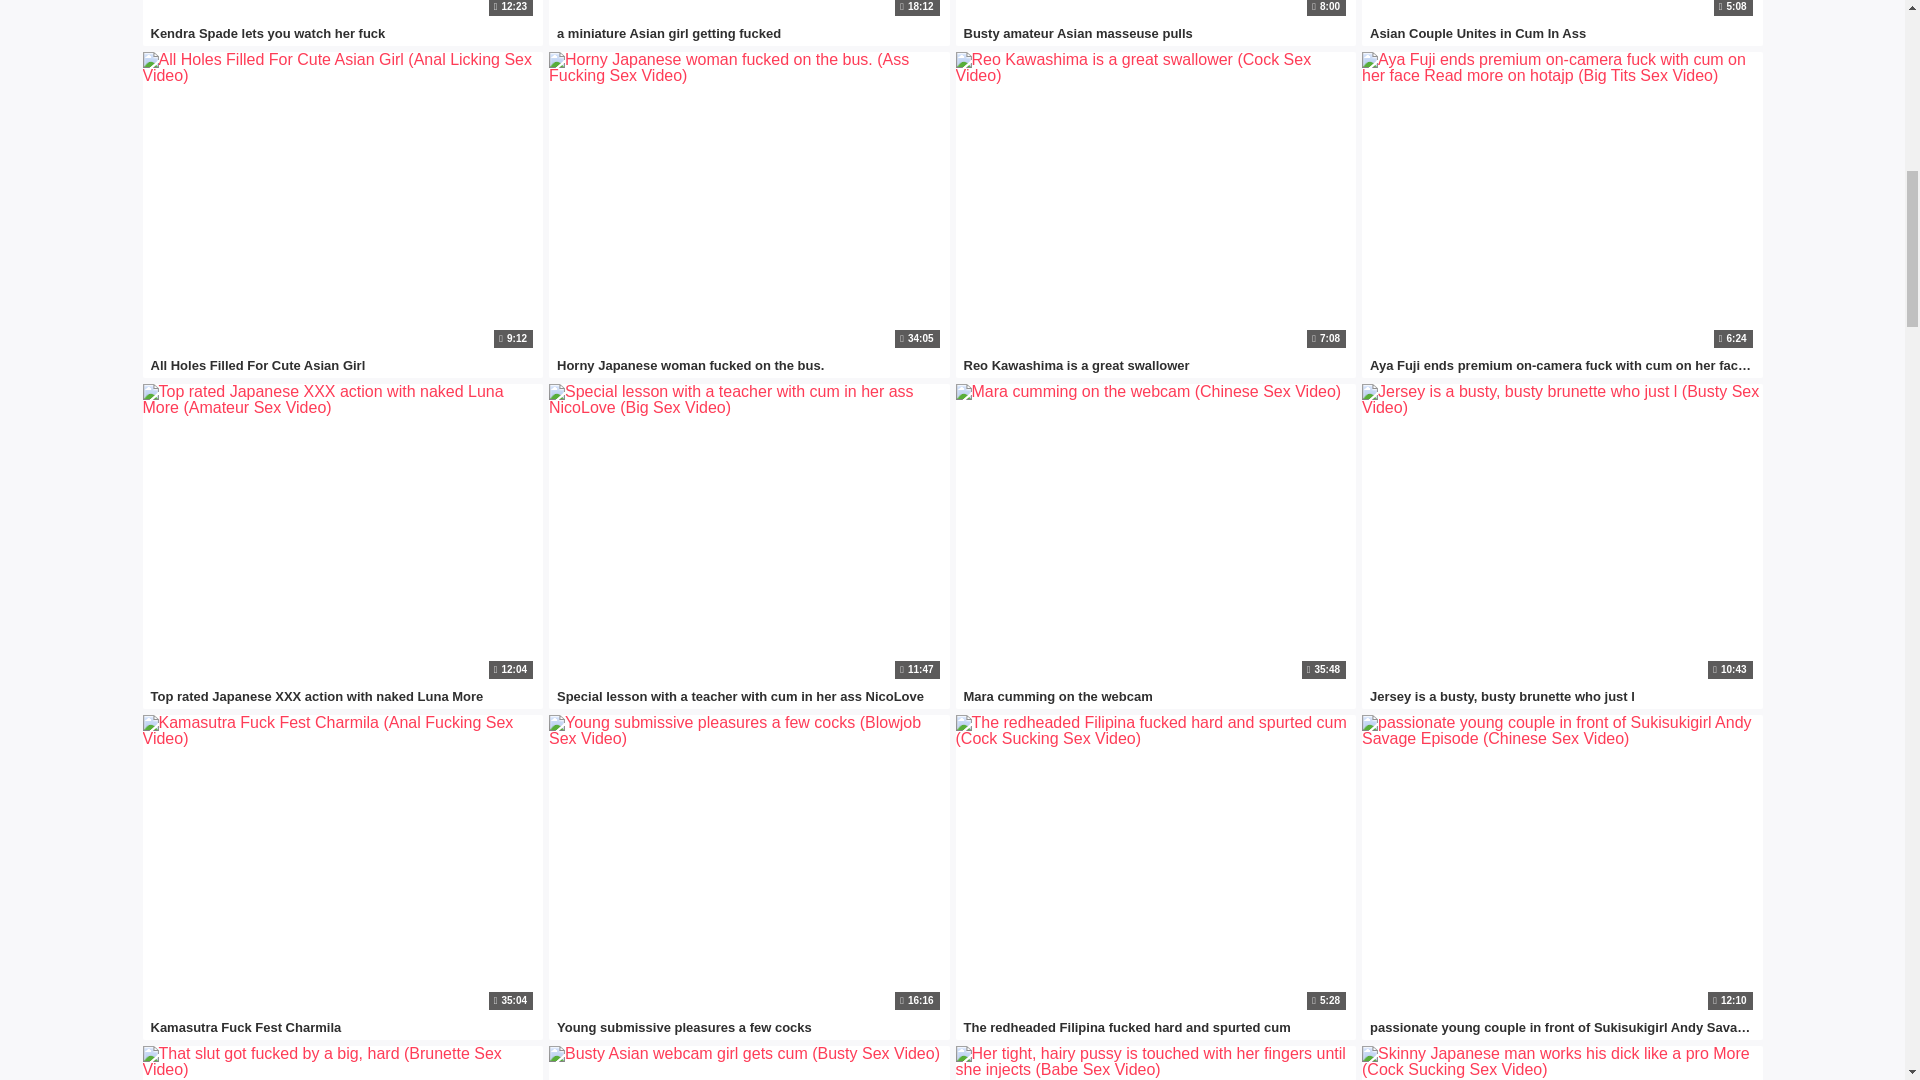  Describe the element at coordinates (342, 10) in the screenshot. I see `Big Cock Porn Movie: Kendra Spade lets you watch her fuck` at that location.